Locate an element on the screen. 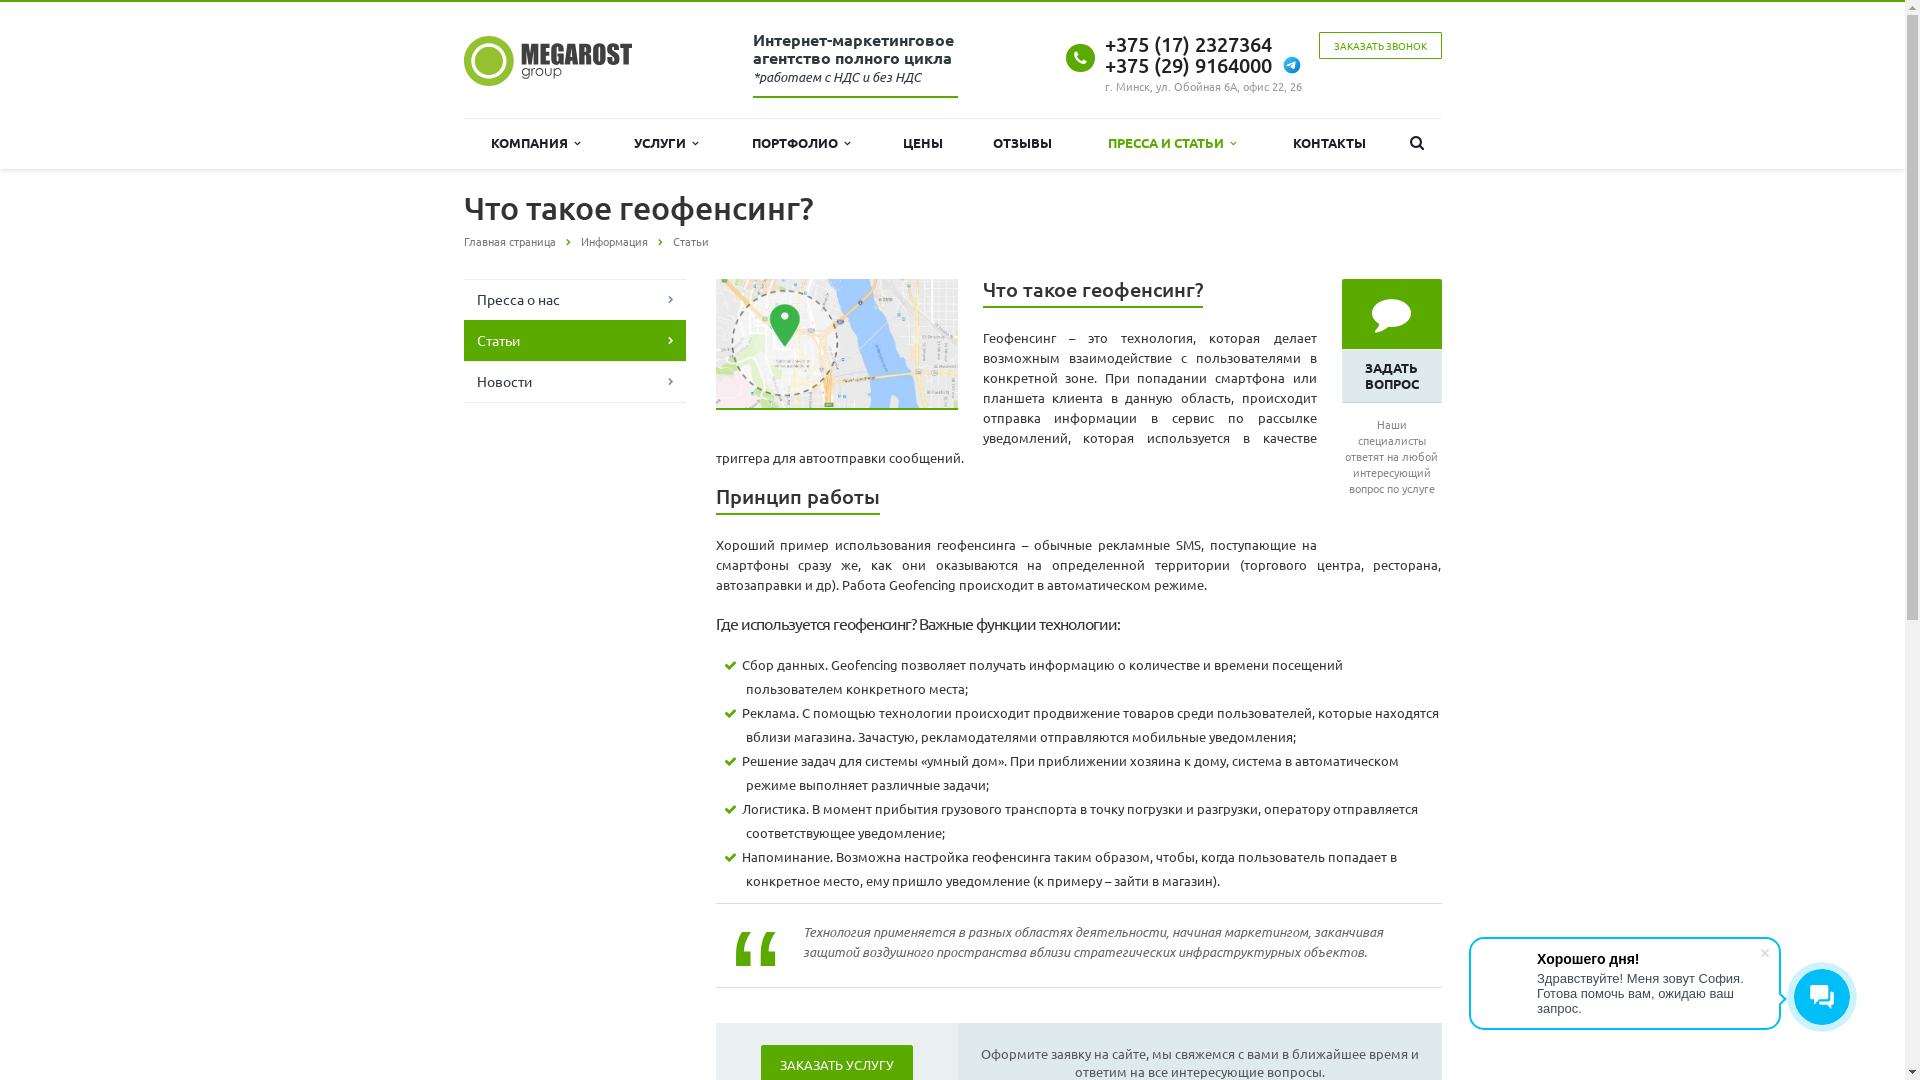  +375 (17) 2327364 is located at coordinates (1188, 44).